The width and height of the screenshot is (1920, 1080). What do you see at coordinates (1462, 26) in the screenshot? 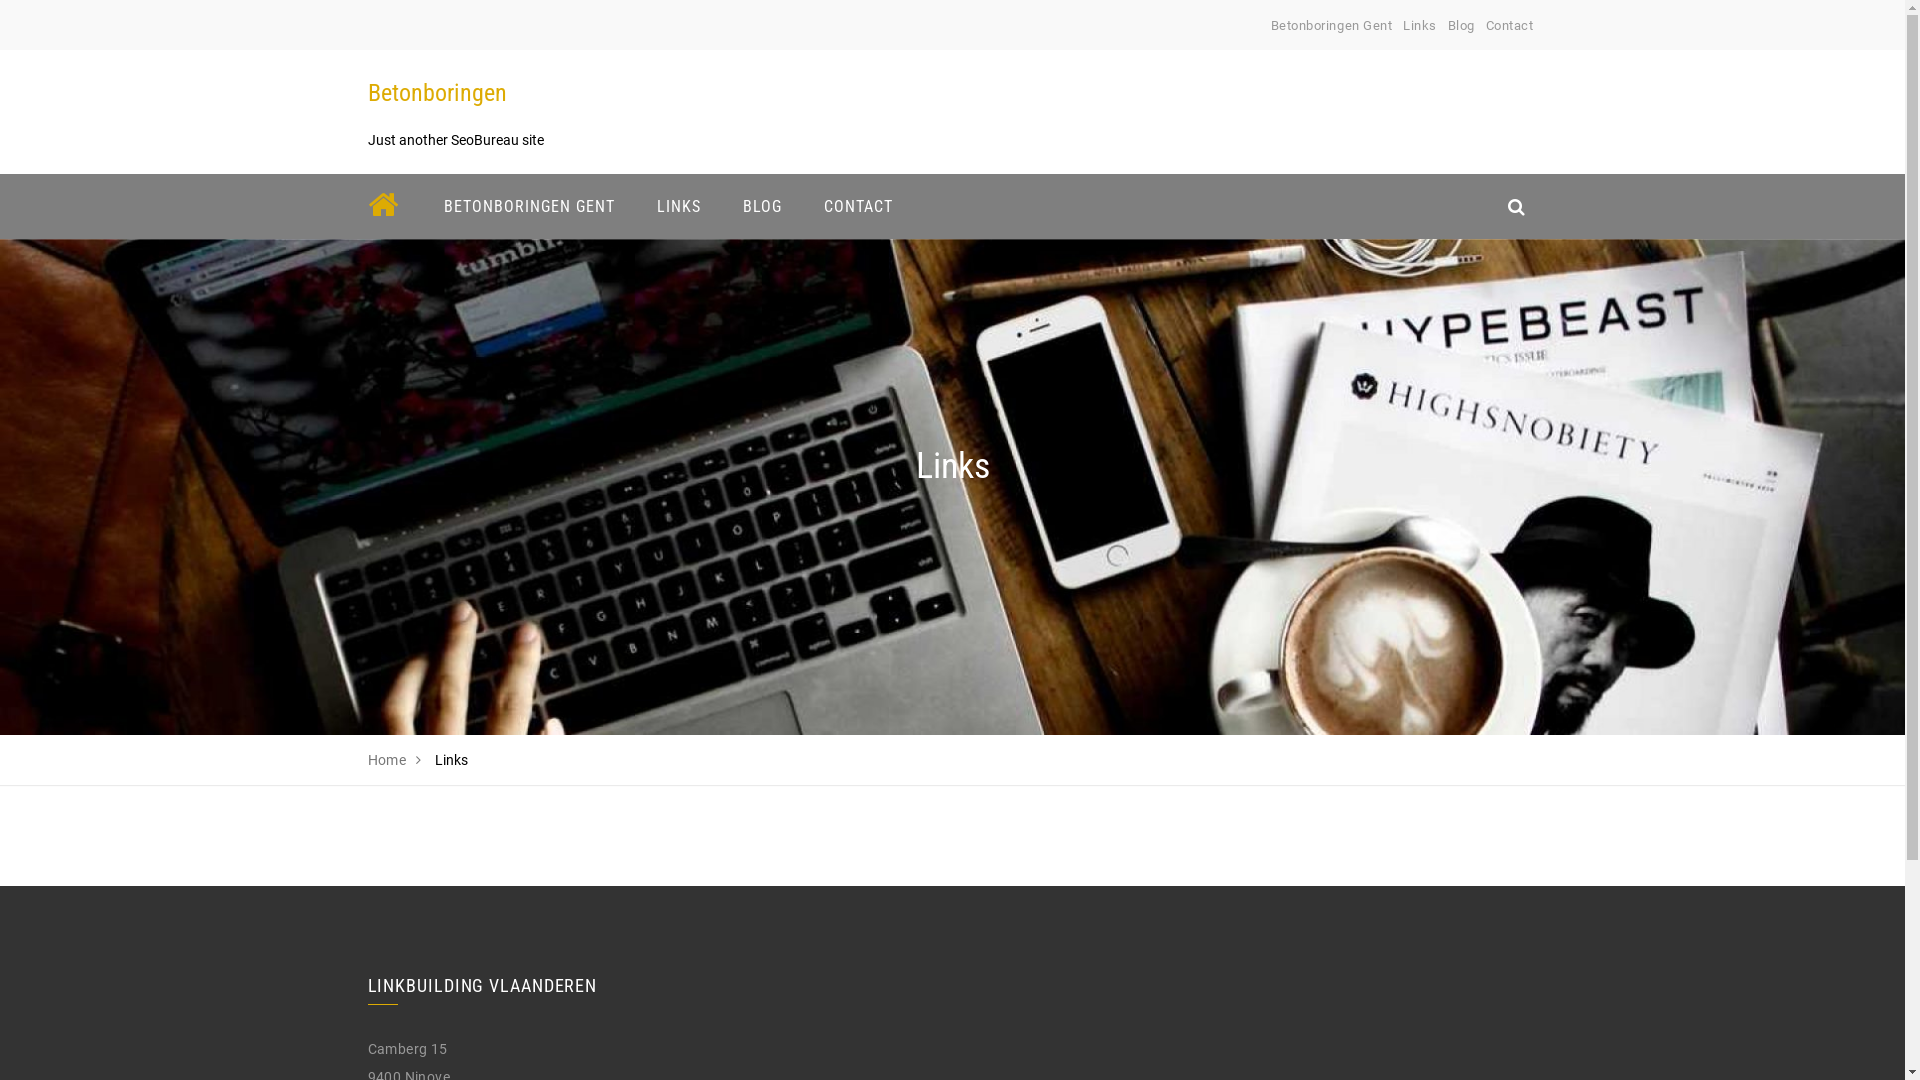
I see `Blog` at bounding box center [1462, 26].